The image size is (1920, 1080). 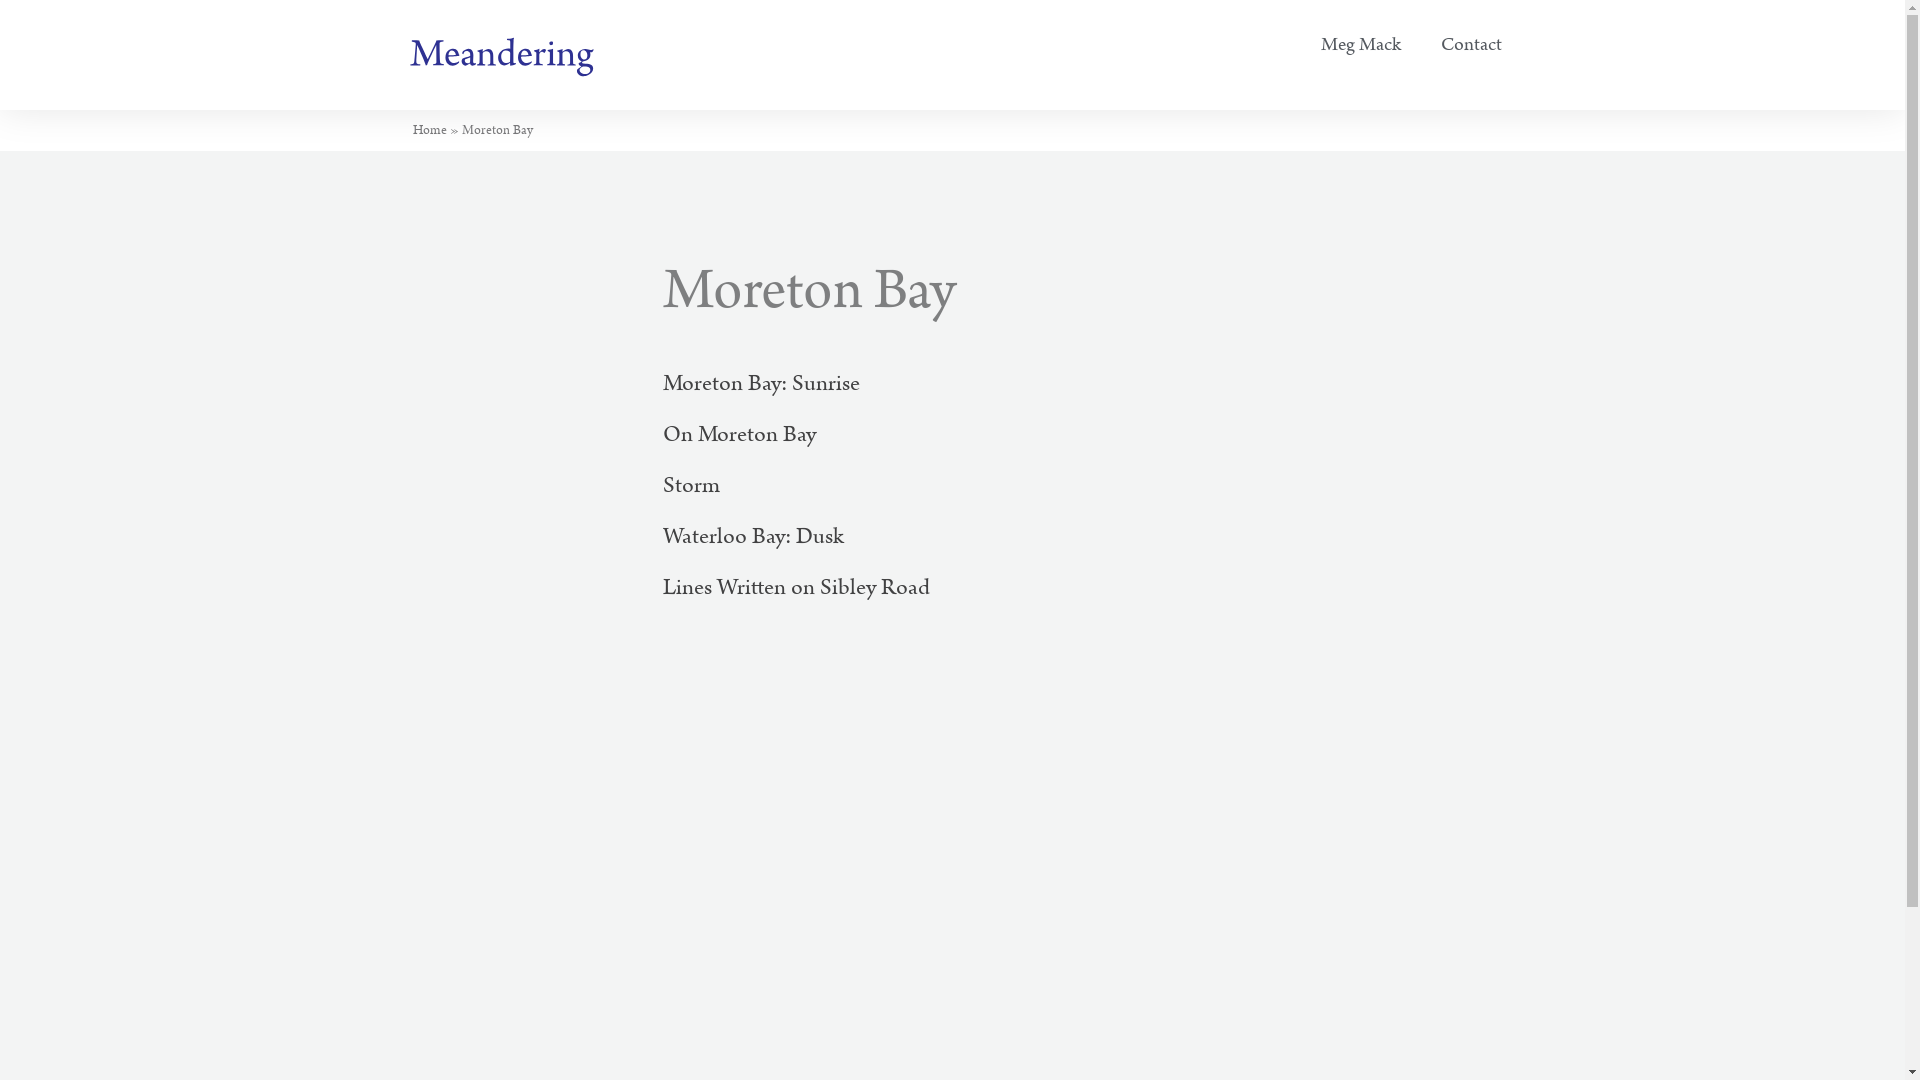 I want to click on Storm, so click(x=690, y=486).